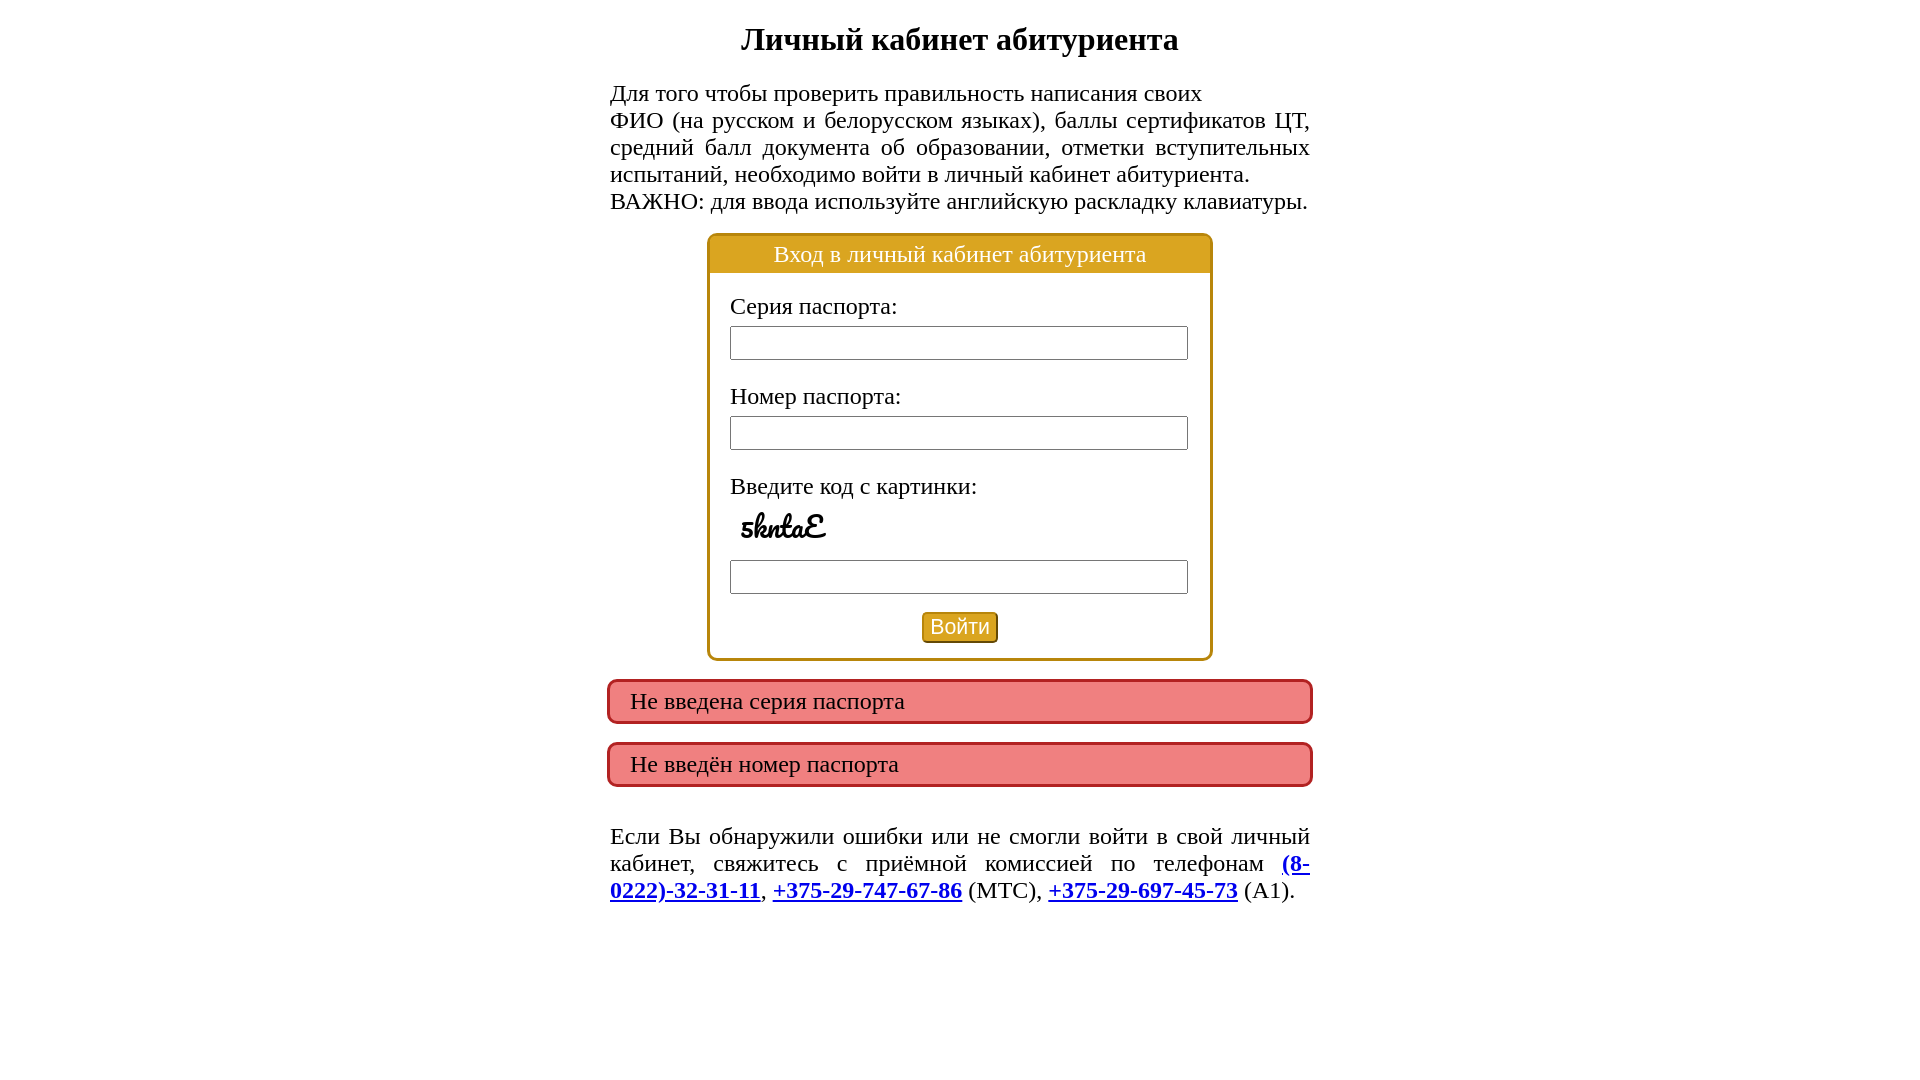  Describe the element at coordinates (1143, 890) in the screenshot. I see `+375-29-697-45-73` at that location.